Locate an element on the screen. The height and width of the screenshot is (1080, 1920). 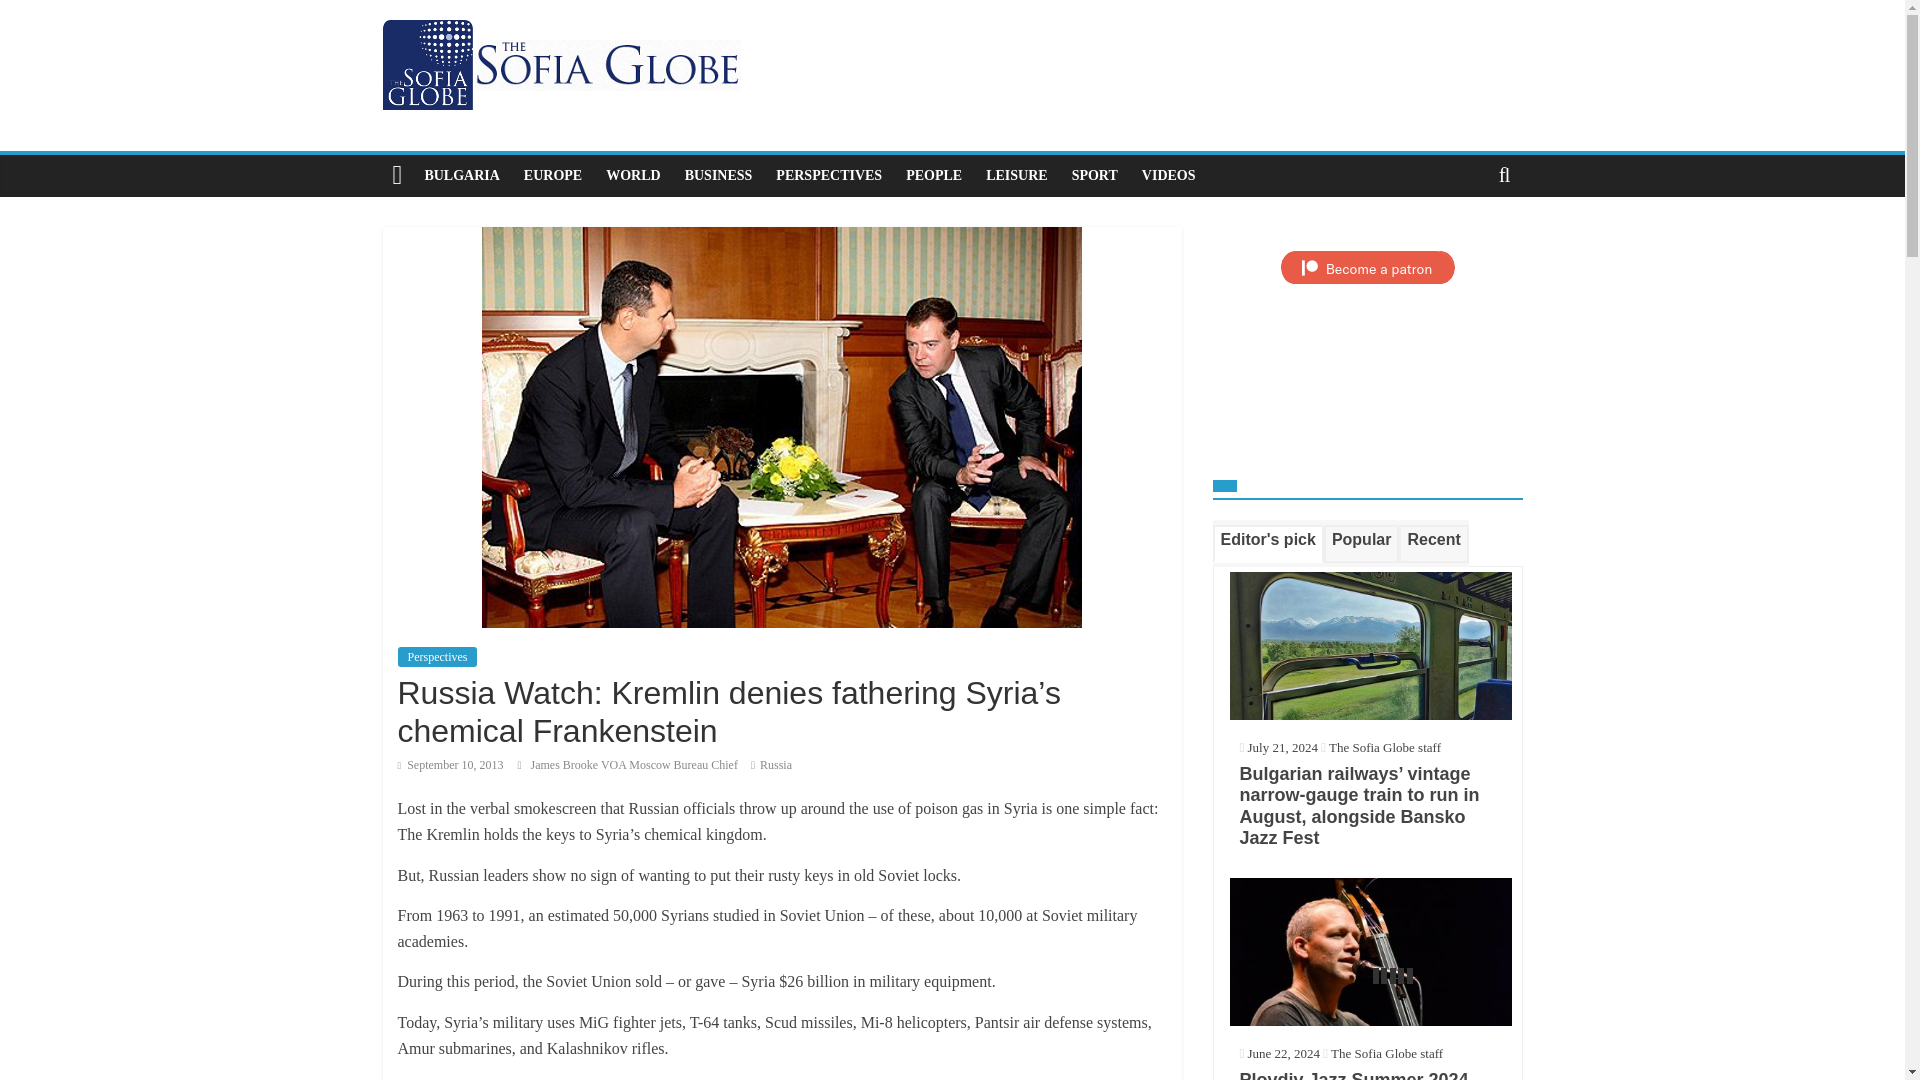
LEISURE is located at coordinates (1016, 176).